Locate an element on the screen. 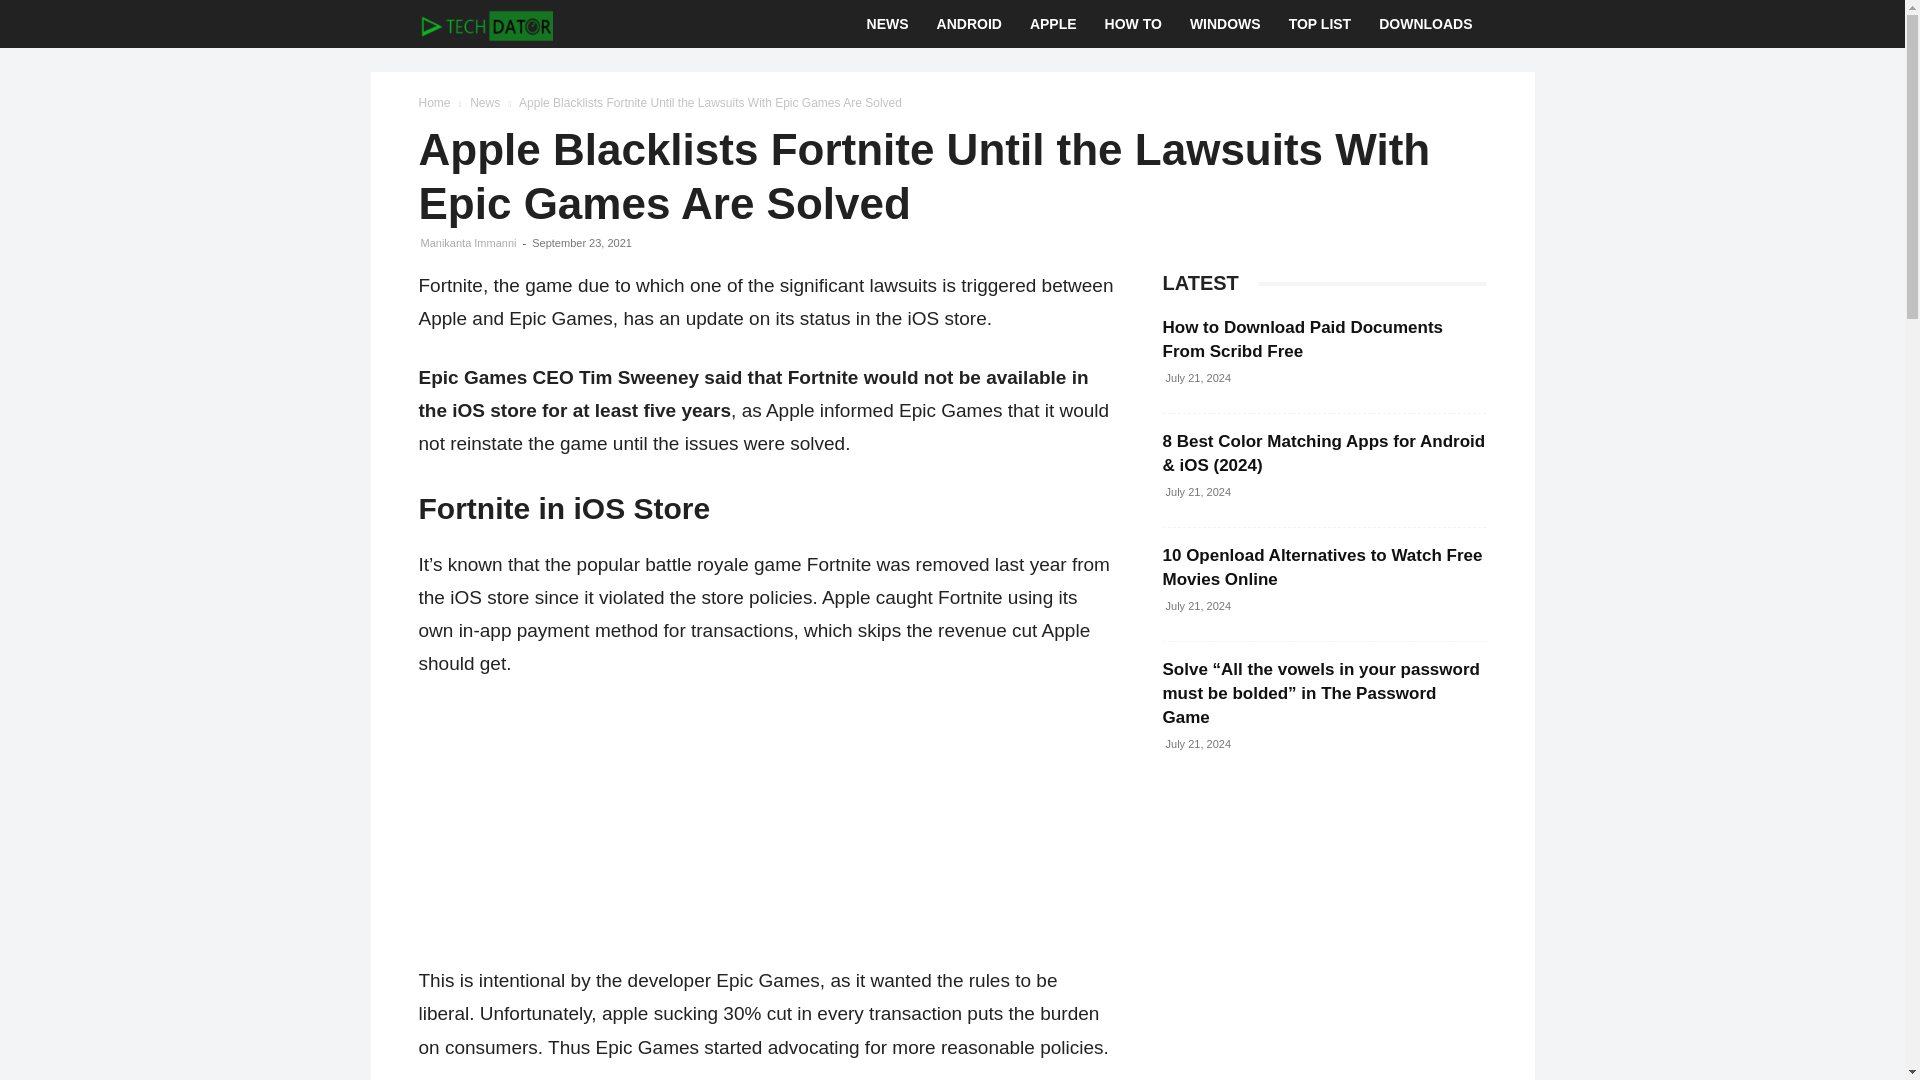 Image resolution: width=1920 pixels, height=1080 pixels. APPLE is located at coordinates (1052, 24).